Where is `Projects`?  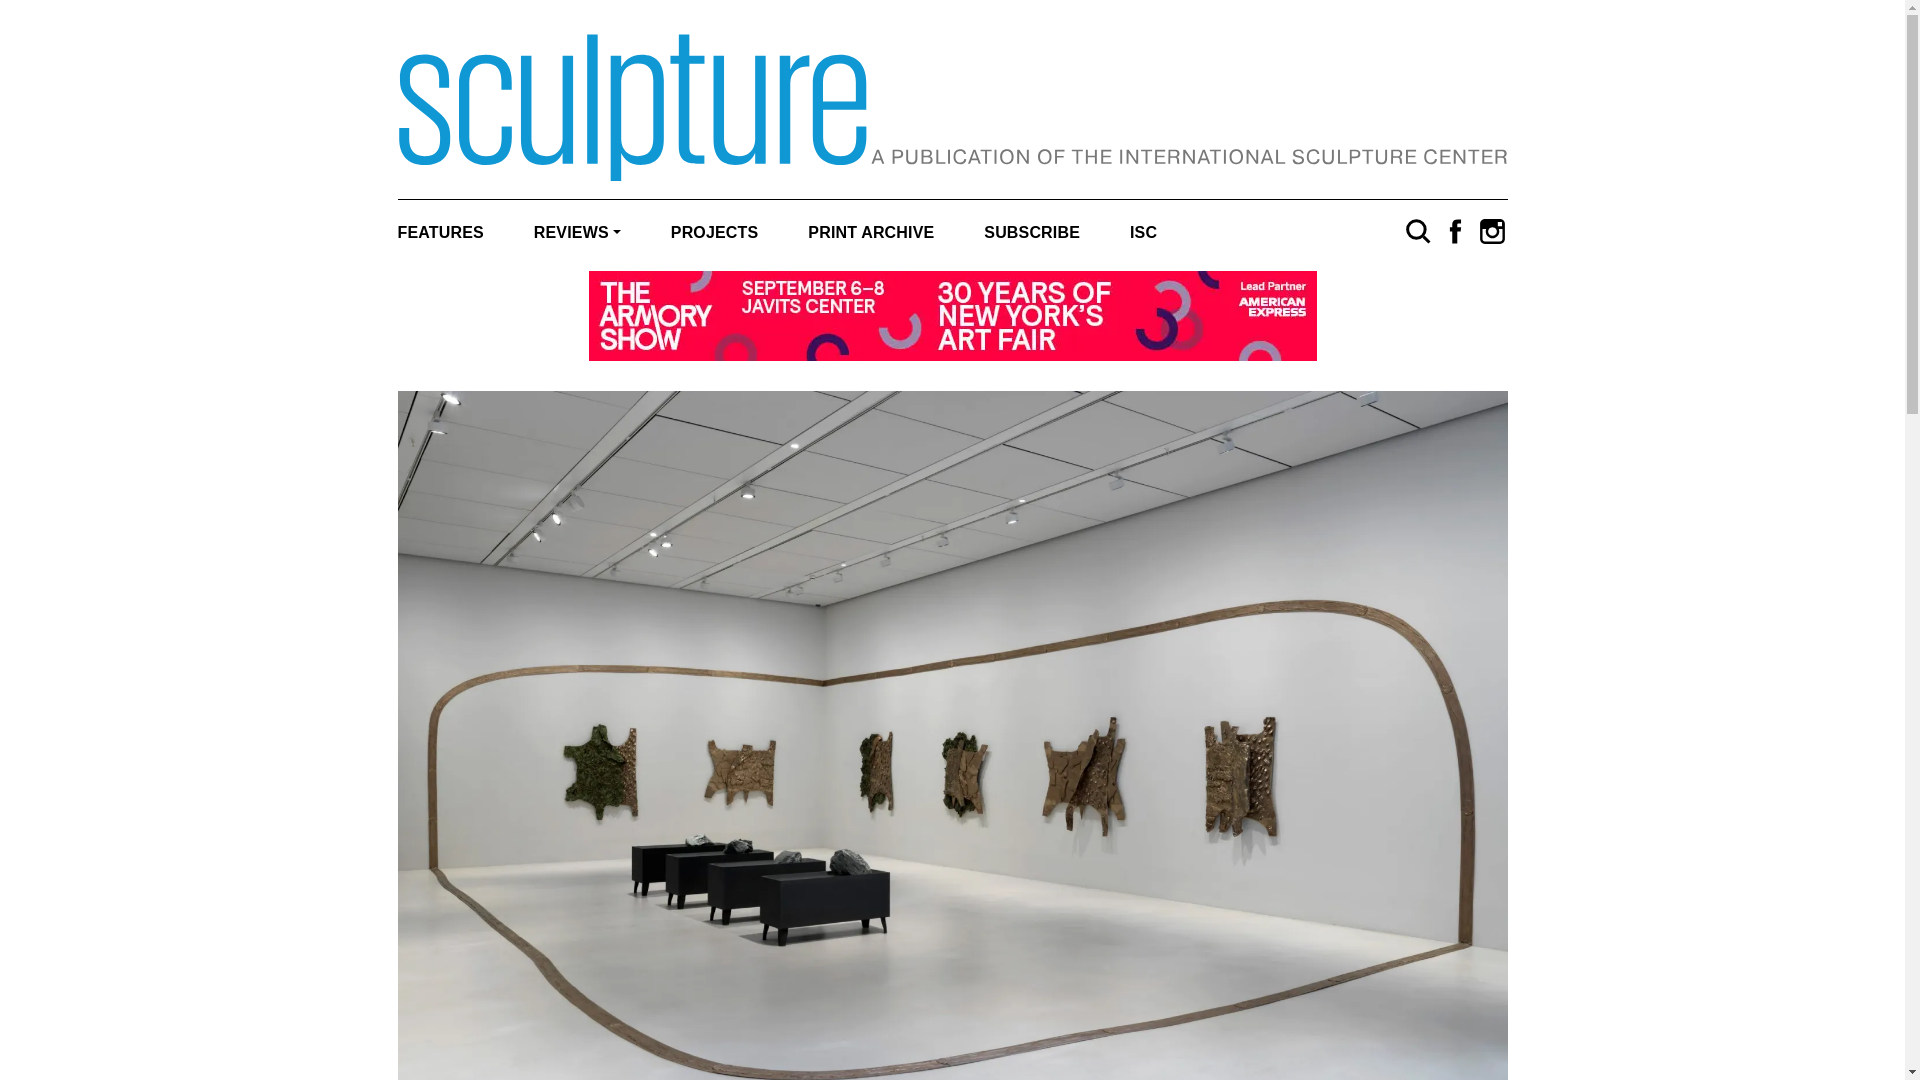 Projects is located at coordinates (714, 232).